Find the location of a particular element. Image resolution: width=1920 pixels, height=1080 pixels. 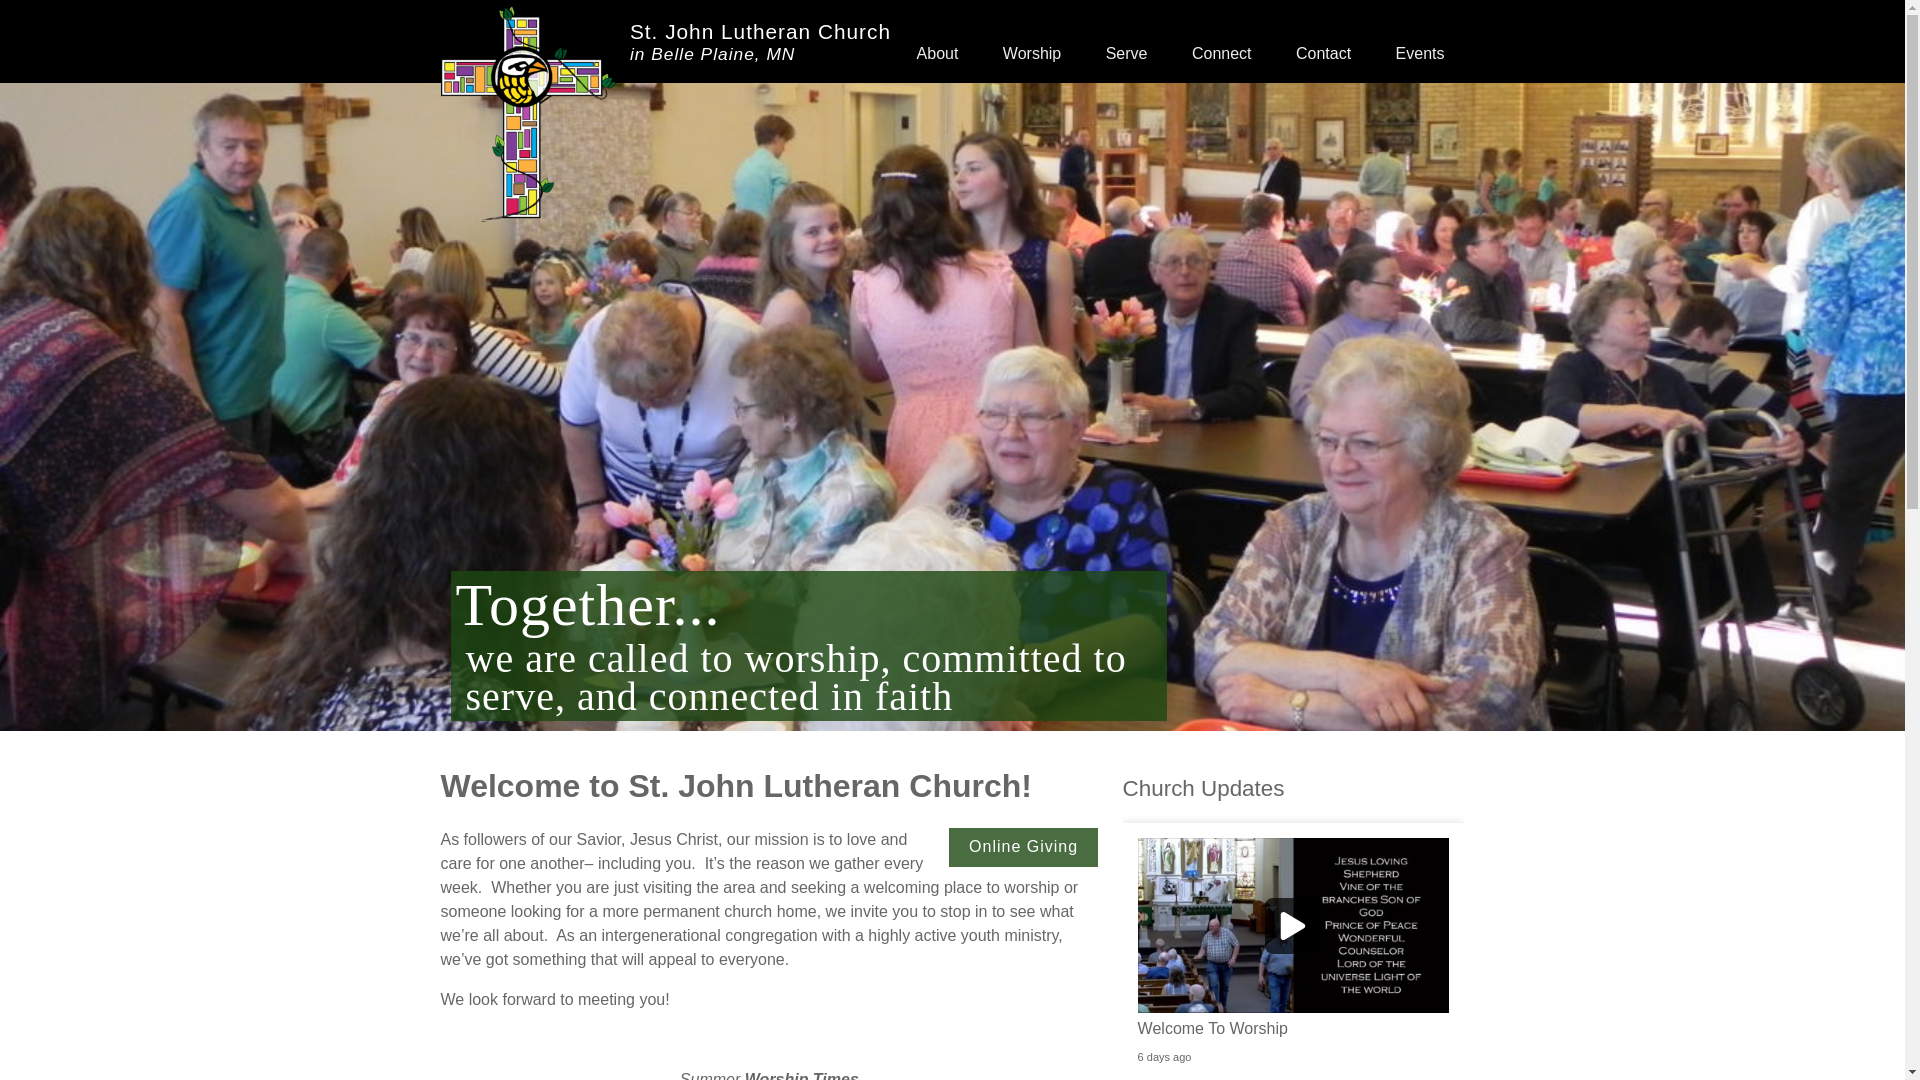

Play is located at coordinates (1294, 926).